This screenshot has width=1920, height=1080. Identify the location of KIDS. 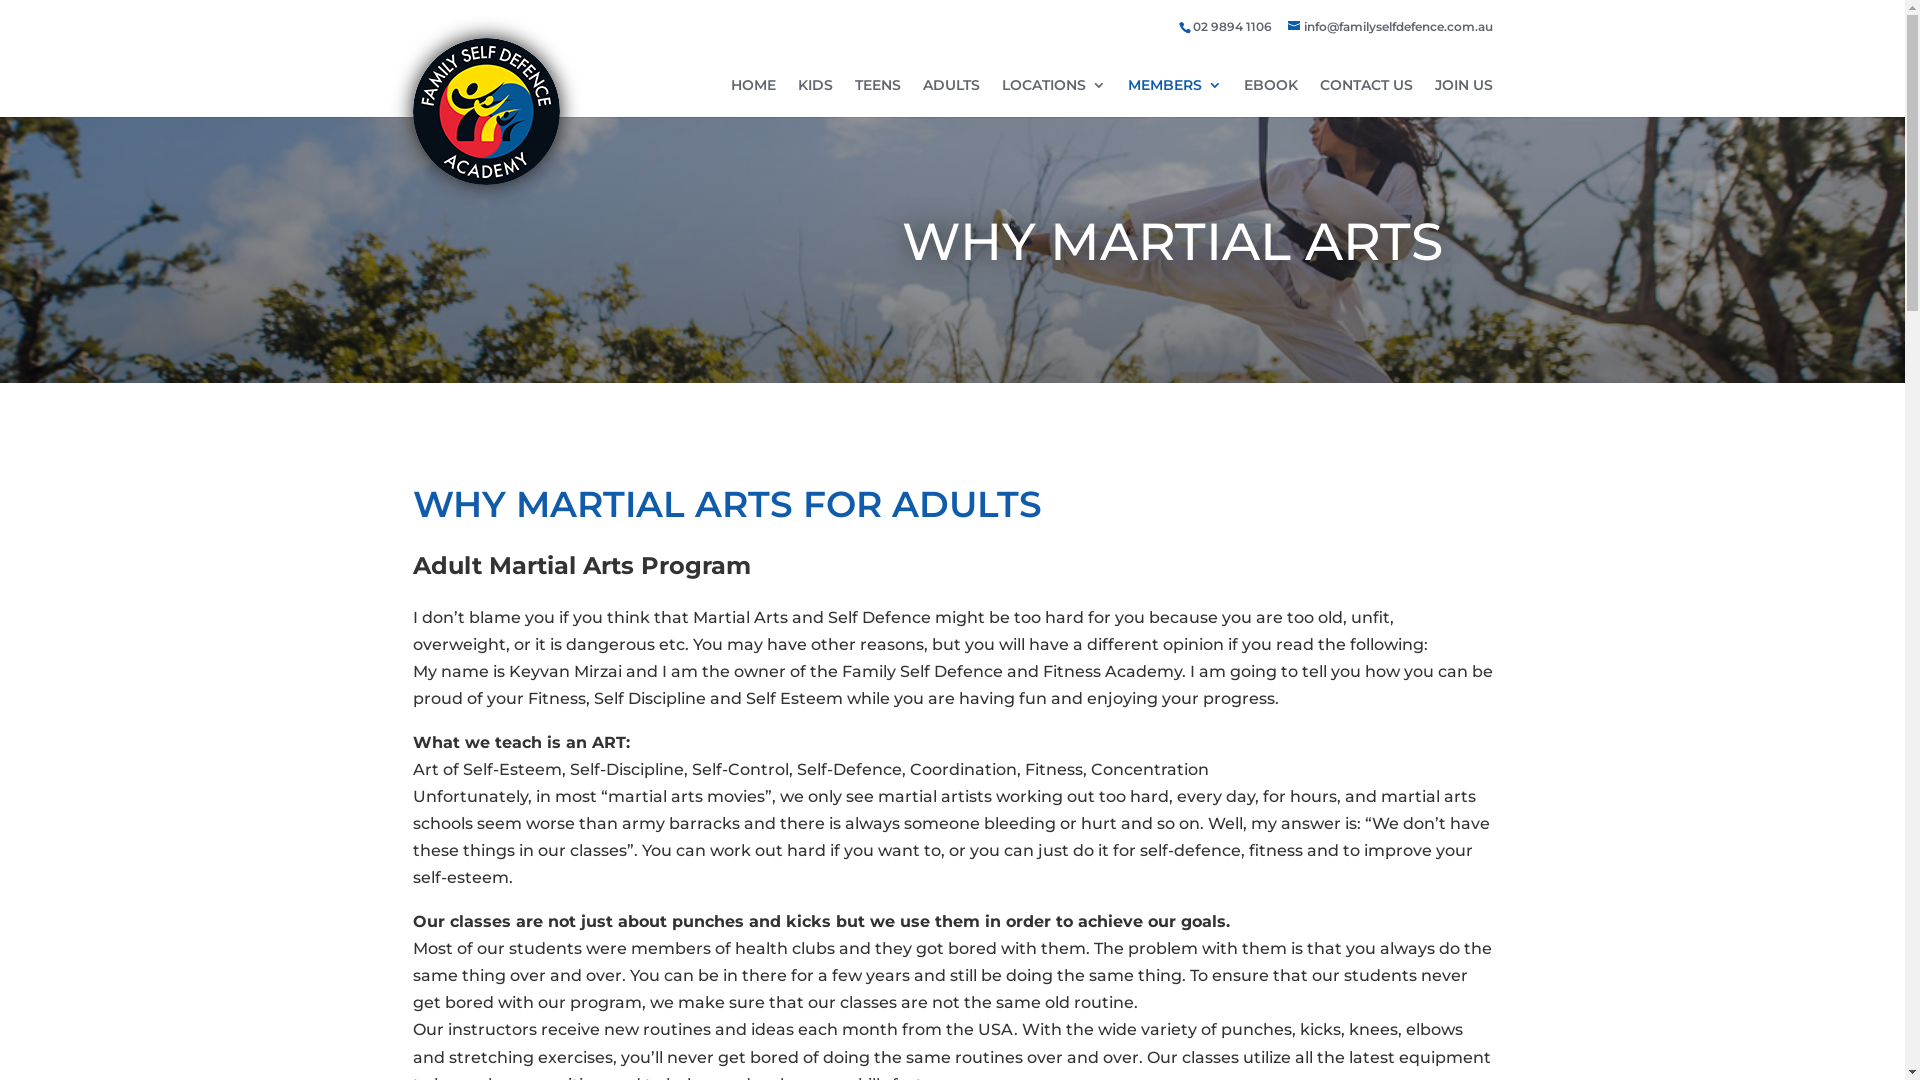
(816, 97).